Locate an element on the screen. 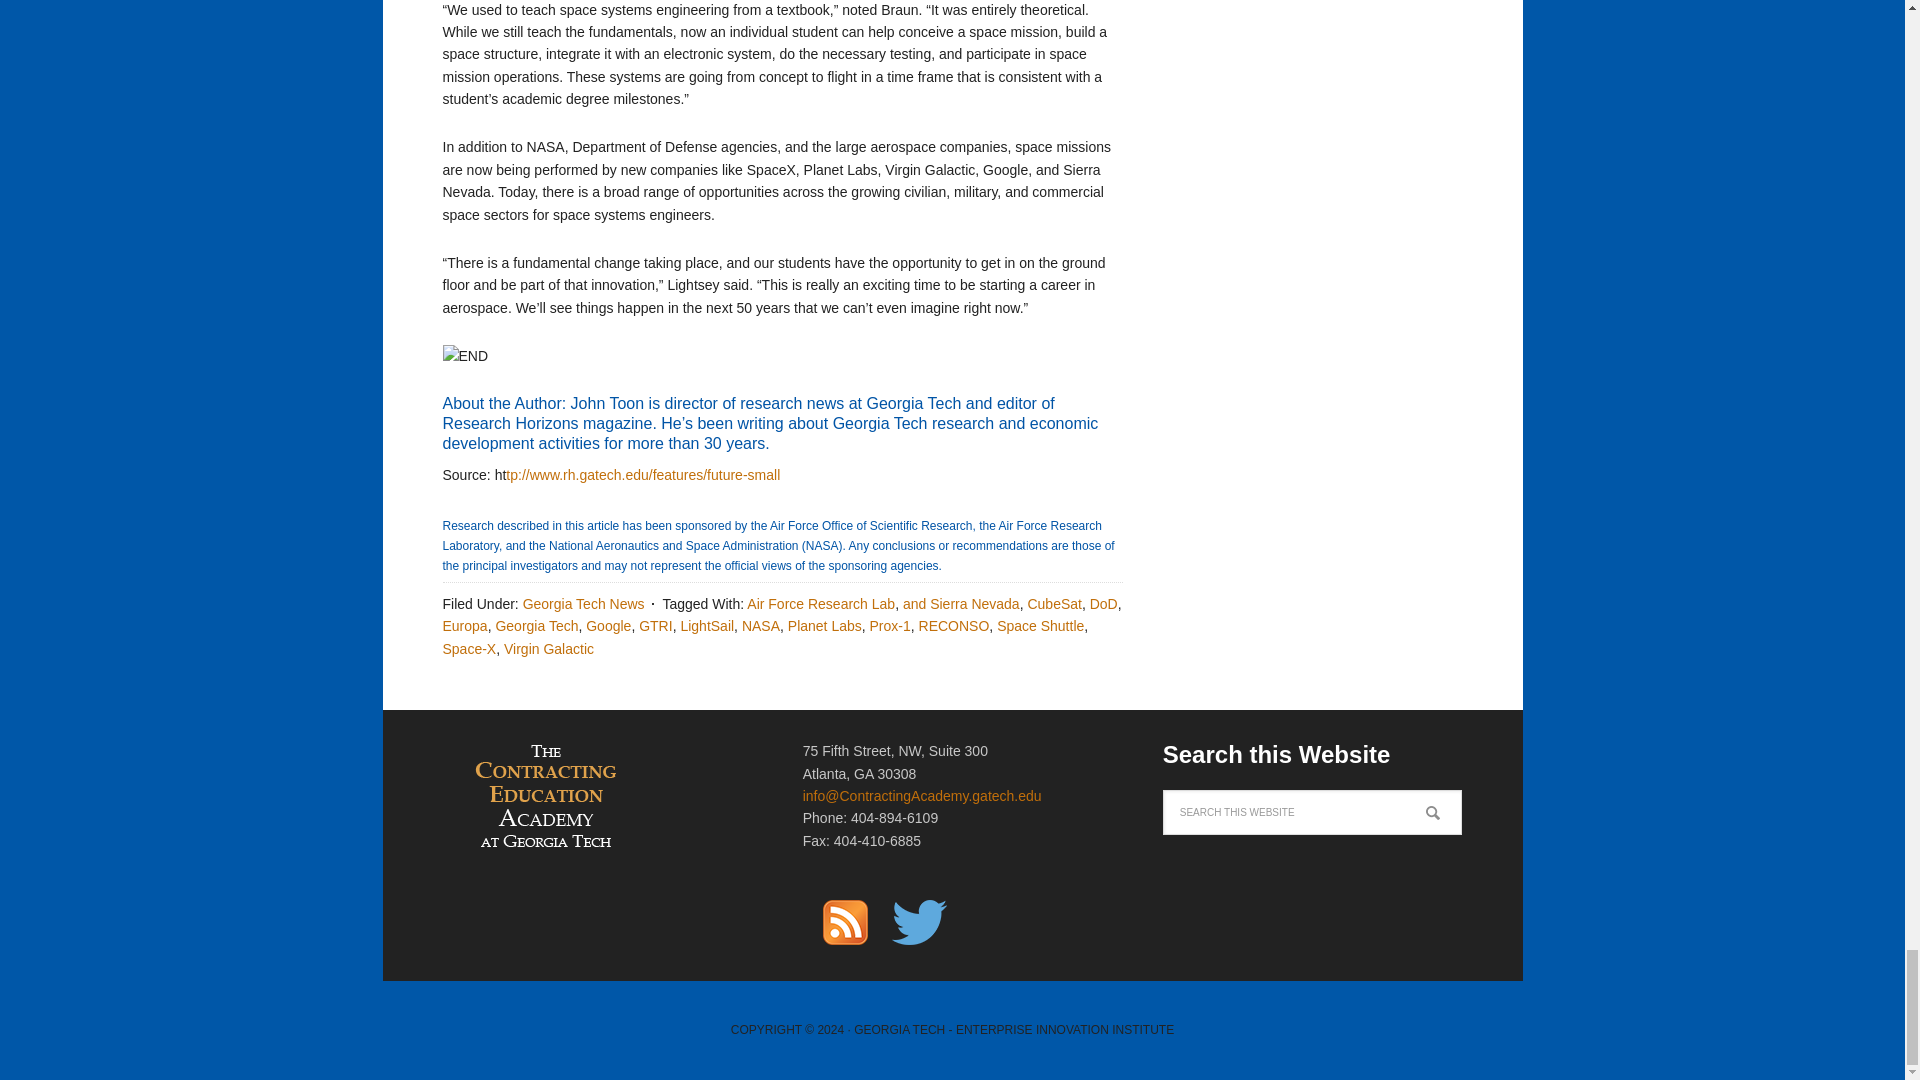  Google is located at coordinates (608, 625).